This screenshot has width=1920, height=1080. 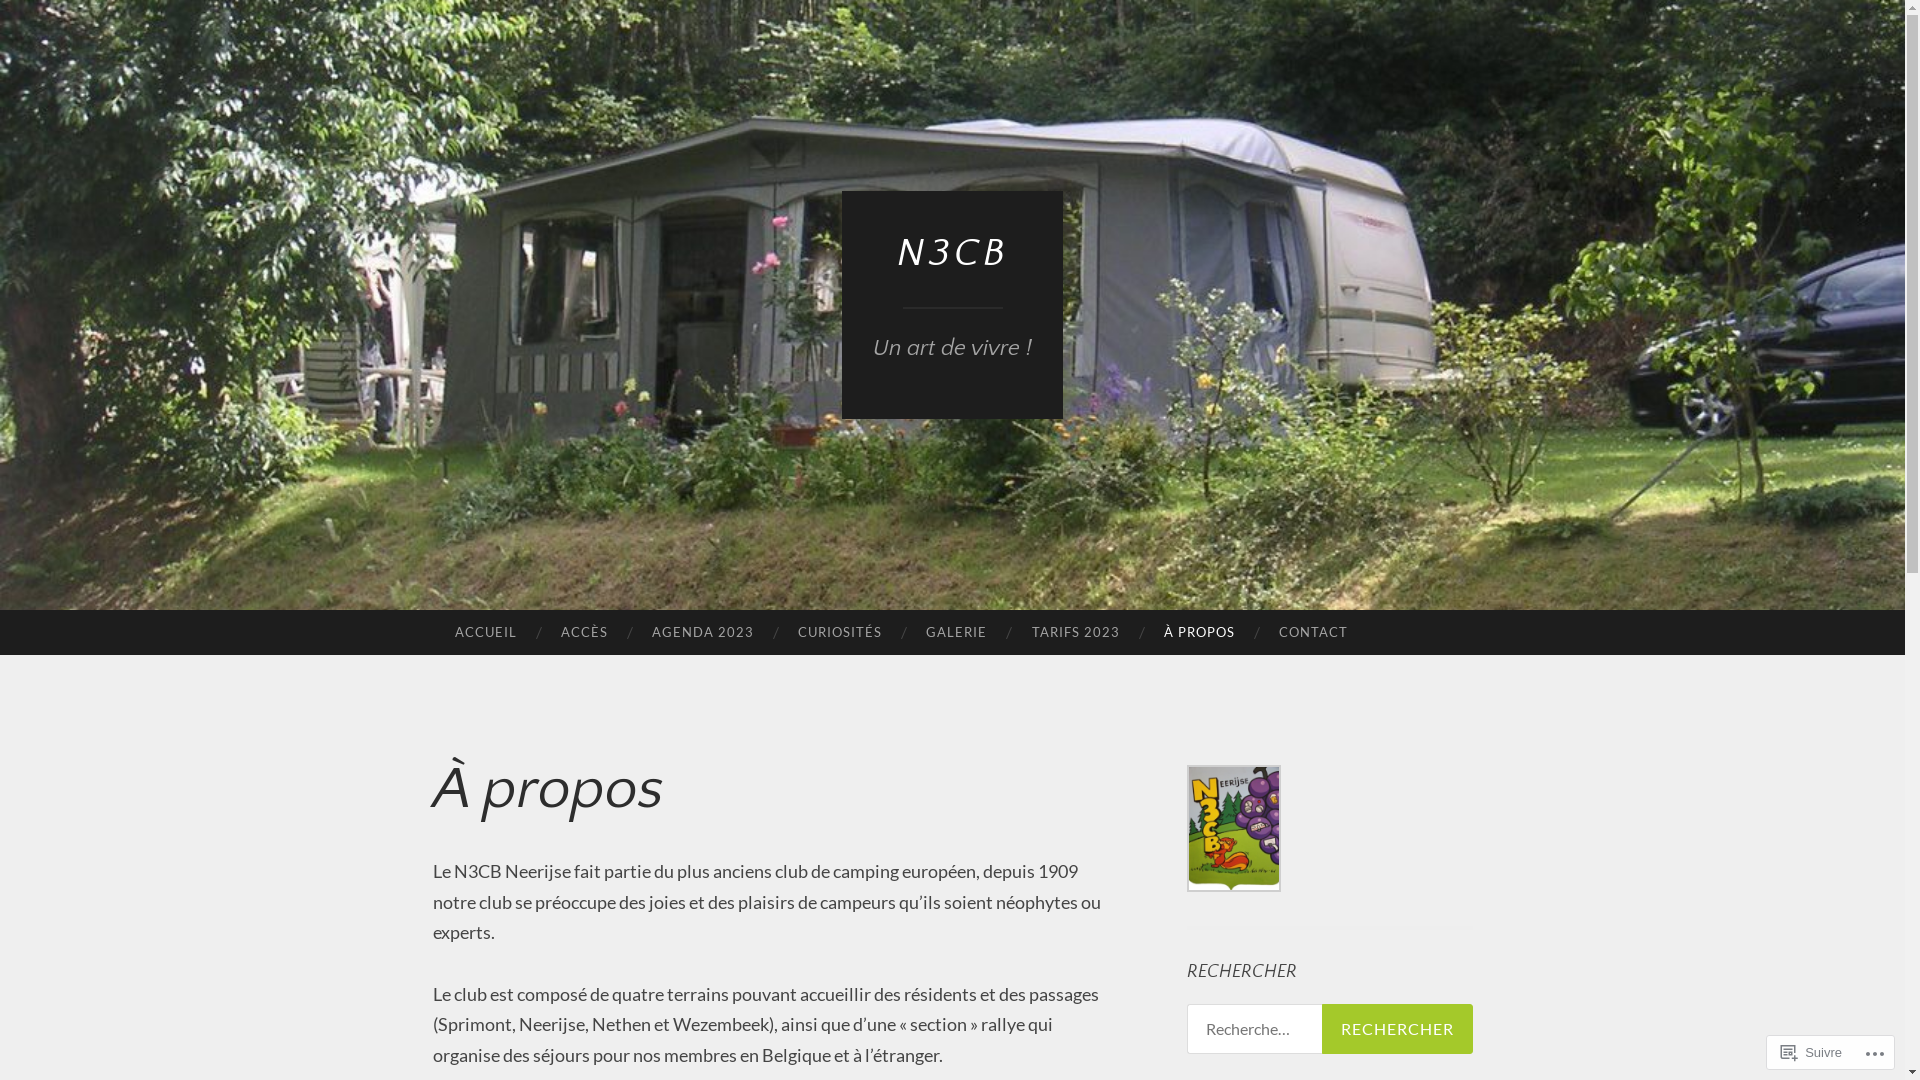 I want to click on GALERIE, so click(x=956, y=633).